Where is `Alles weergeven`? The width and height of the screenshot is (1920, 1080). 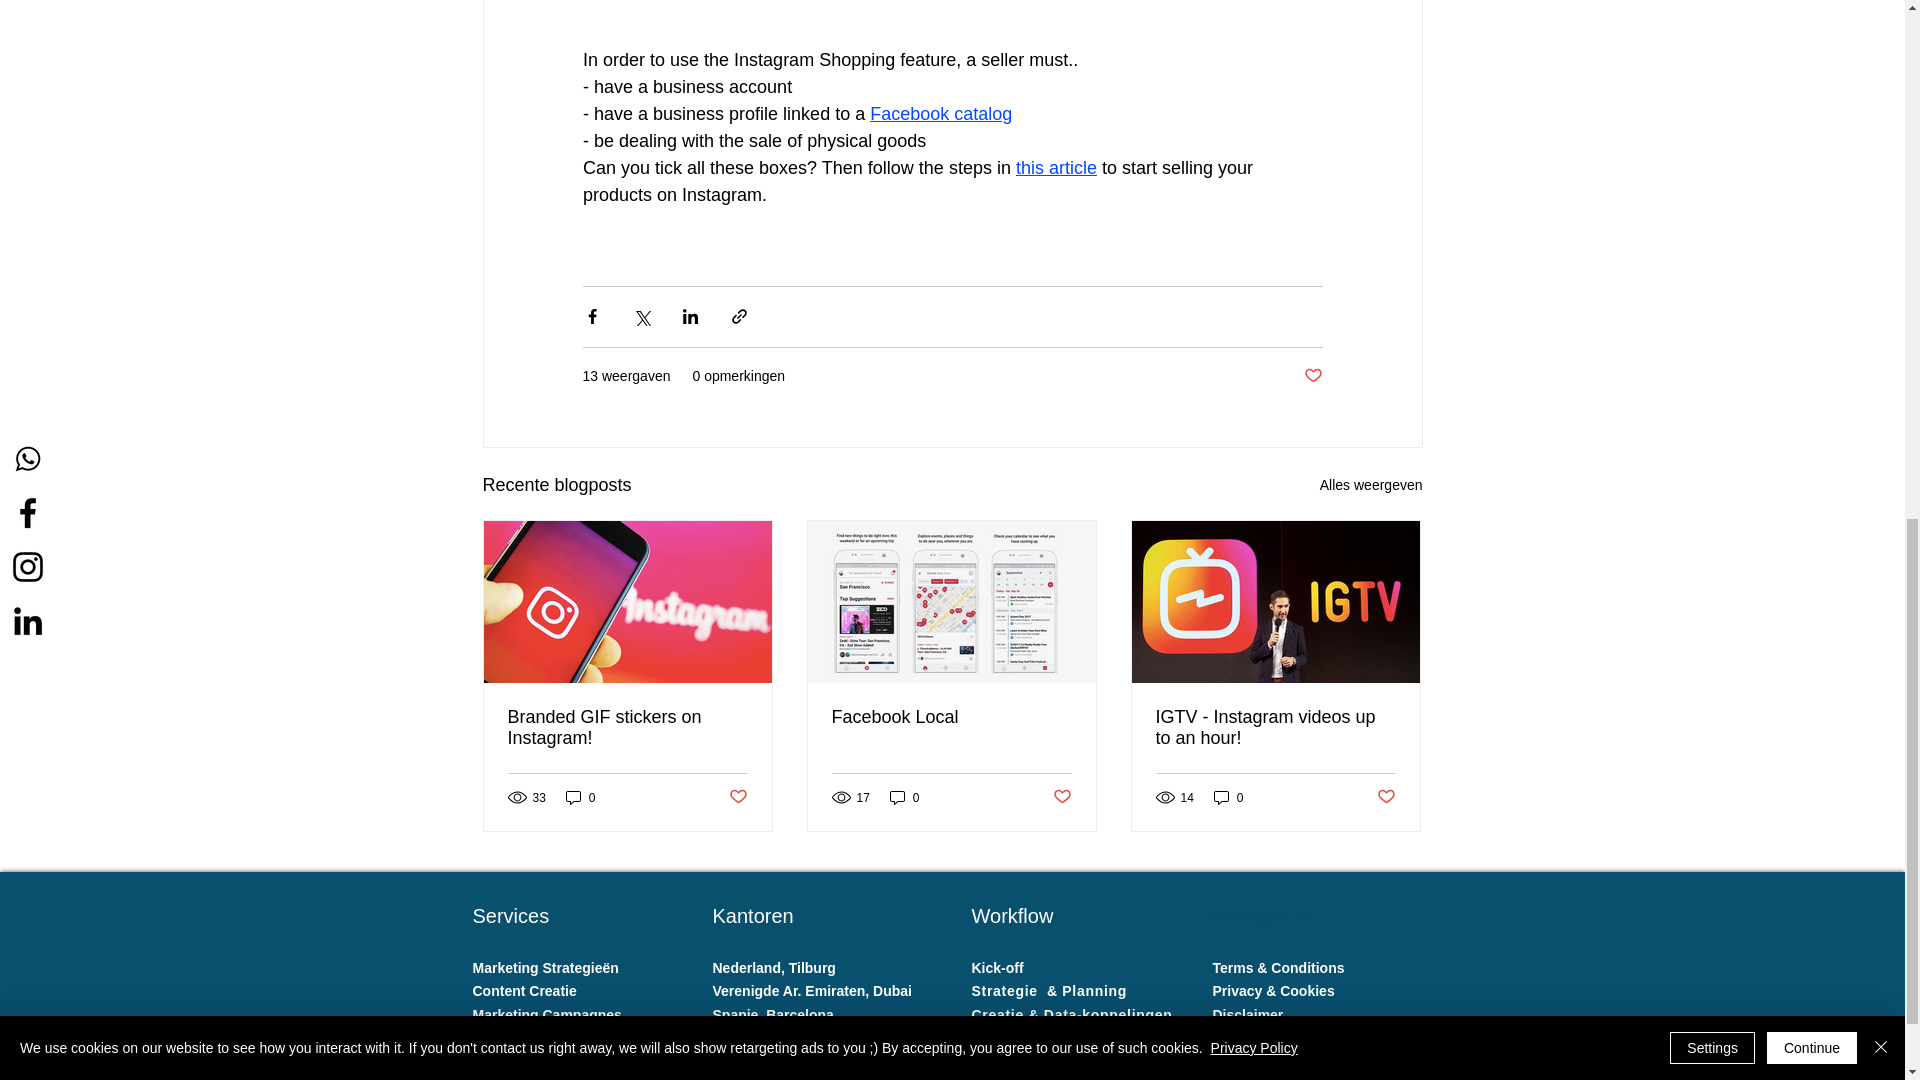
Alles weergeven is located at coordinates (1371, 485).